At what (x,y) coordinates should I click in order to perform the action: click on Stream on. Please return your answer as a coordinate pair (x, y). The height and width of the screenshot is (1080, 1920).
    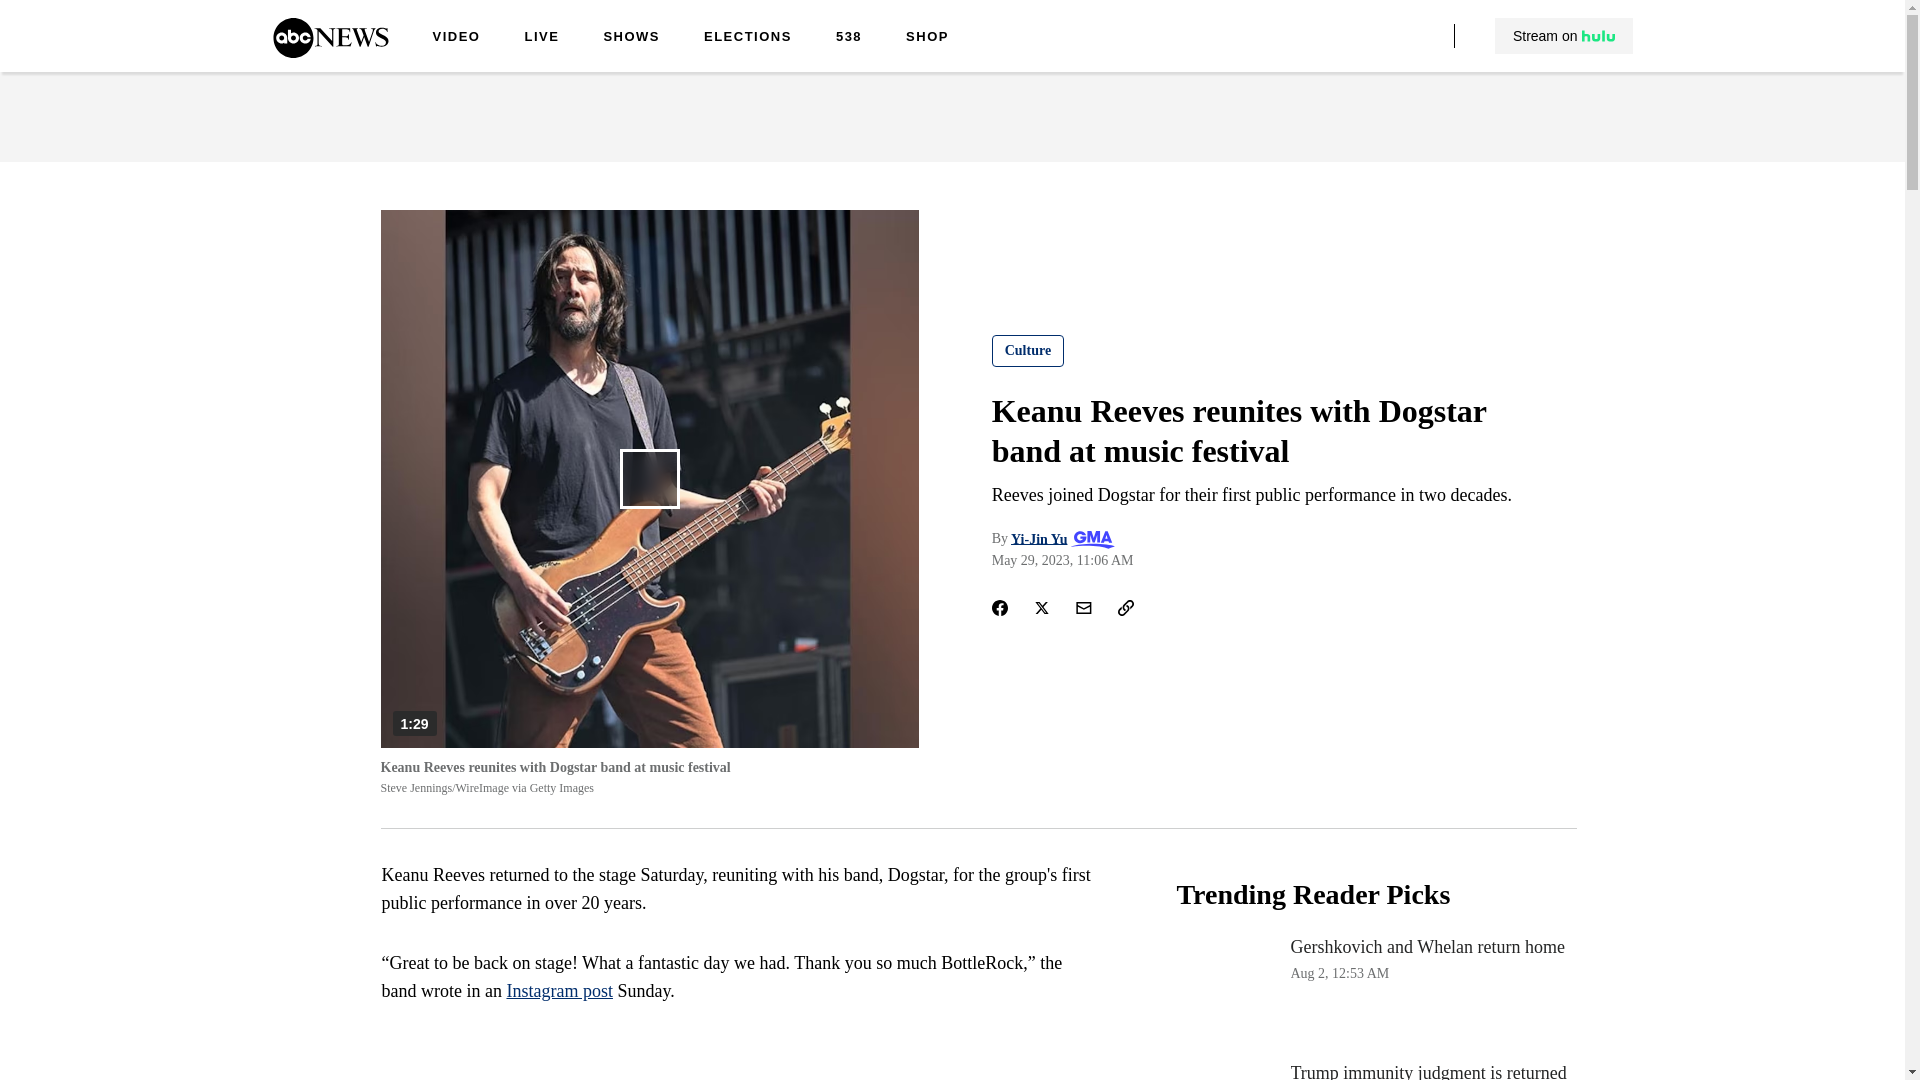
    Looking at the image, I should click on (1563, 36).